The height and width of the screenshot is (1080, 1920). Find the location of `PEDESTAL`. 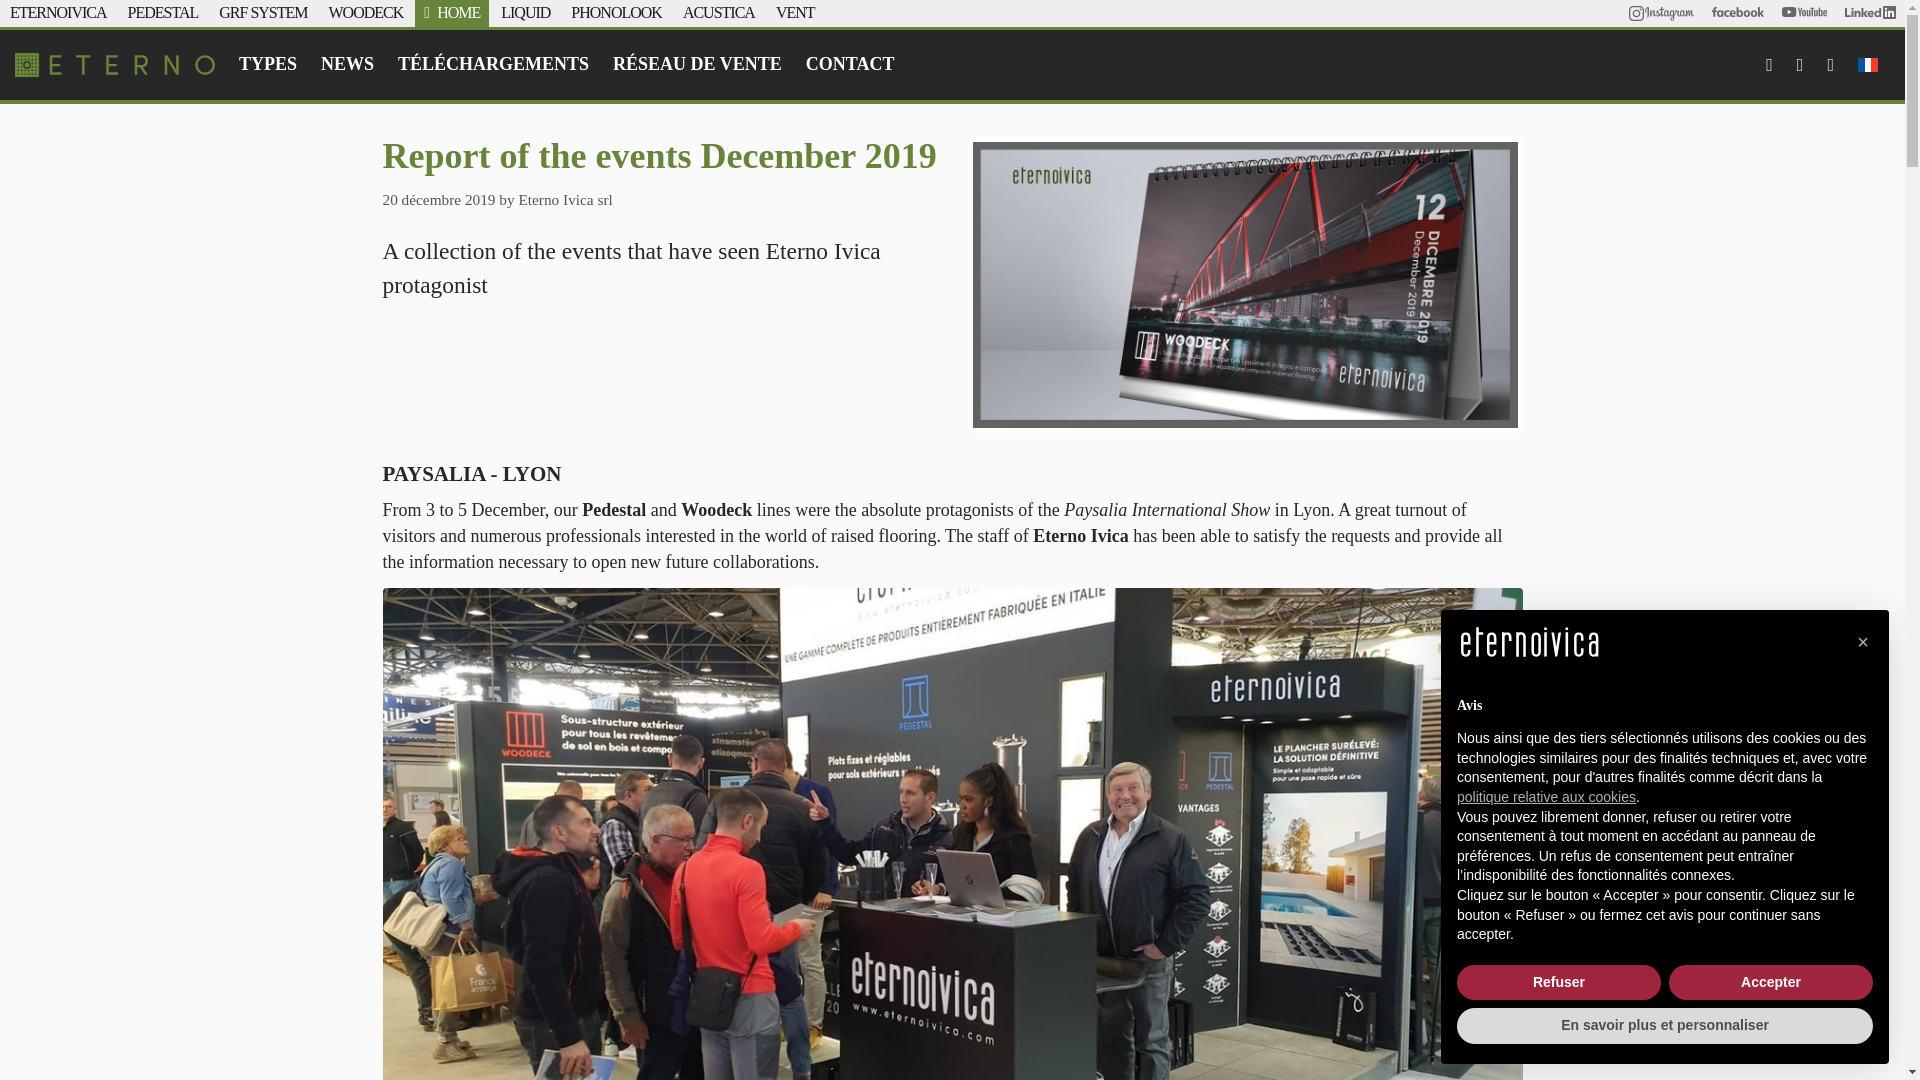

PEDESTAL is located at coordinates (164, 12).